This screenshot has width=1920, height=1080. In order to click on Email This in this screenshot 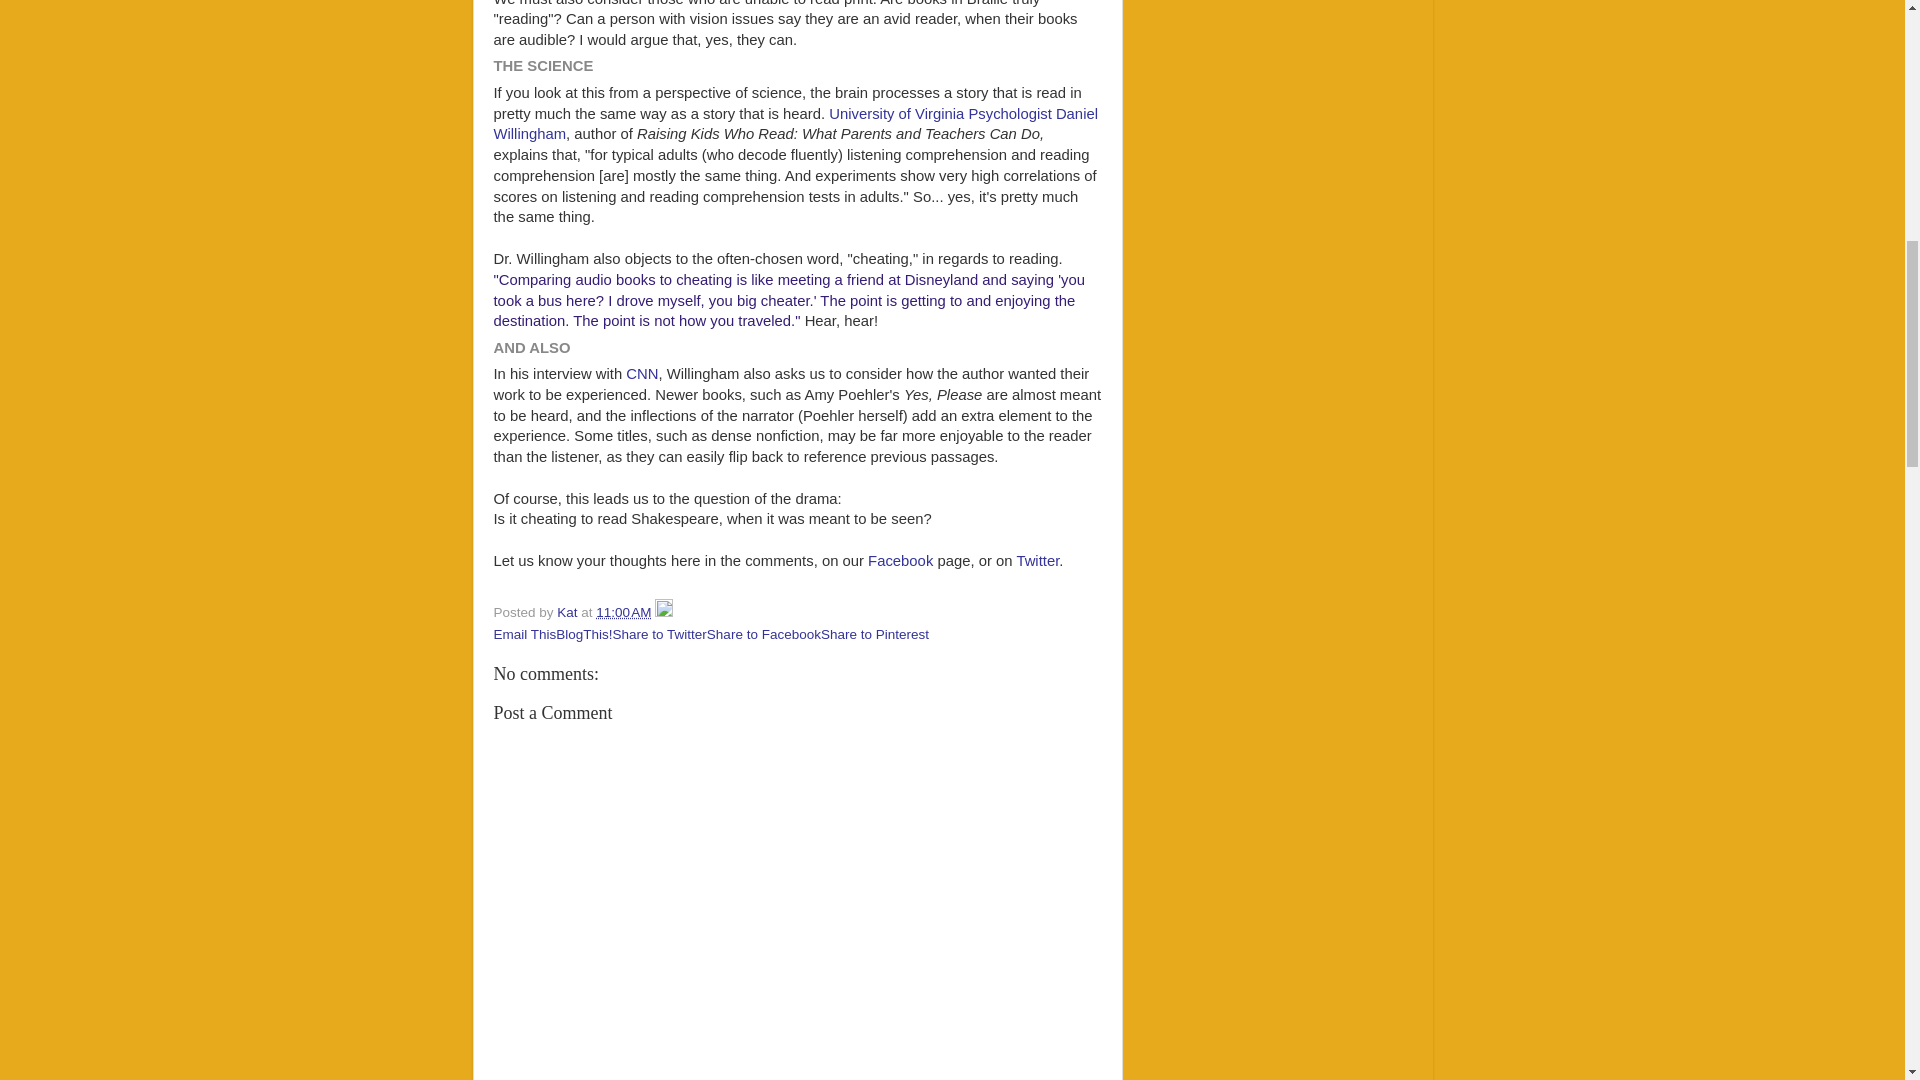, I will do `click(524, 634)`.